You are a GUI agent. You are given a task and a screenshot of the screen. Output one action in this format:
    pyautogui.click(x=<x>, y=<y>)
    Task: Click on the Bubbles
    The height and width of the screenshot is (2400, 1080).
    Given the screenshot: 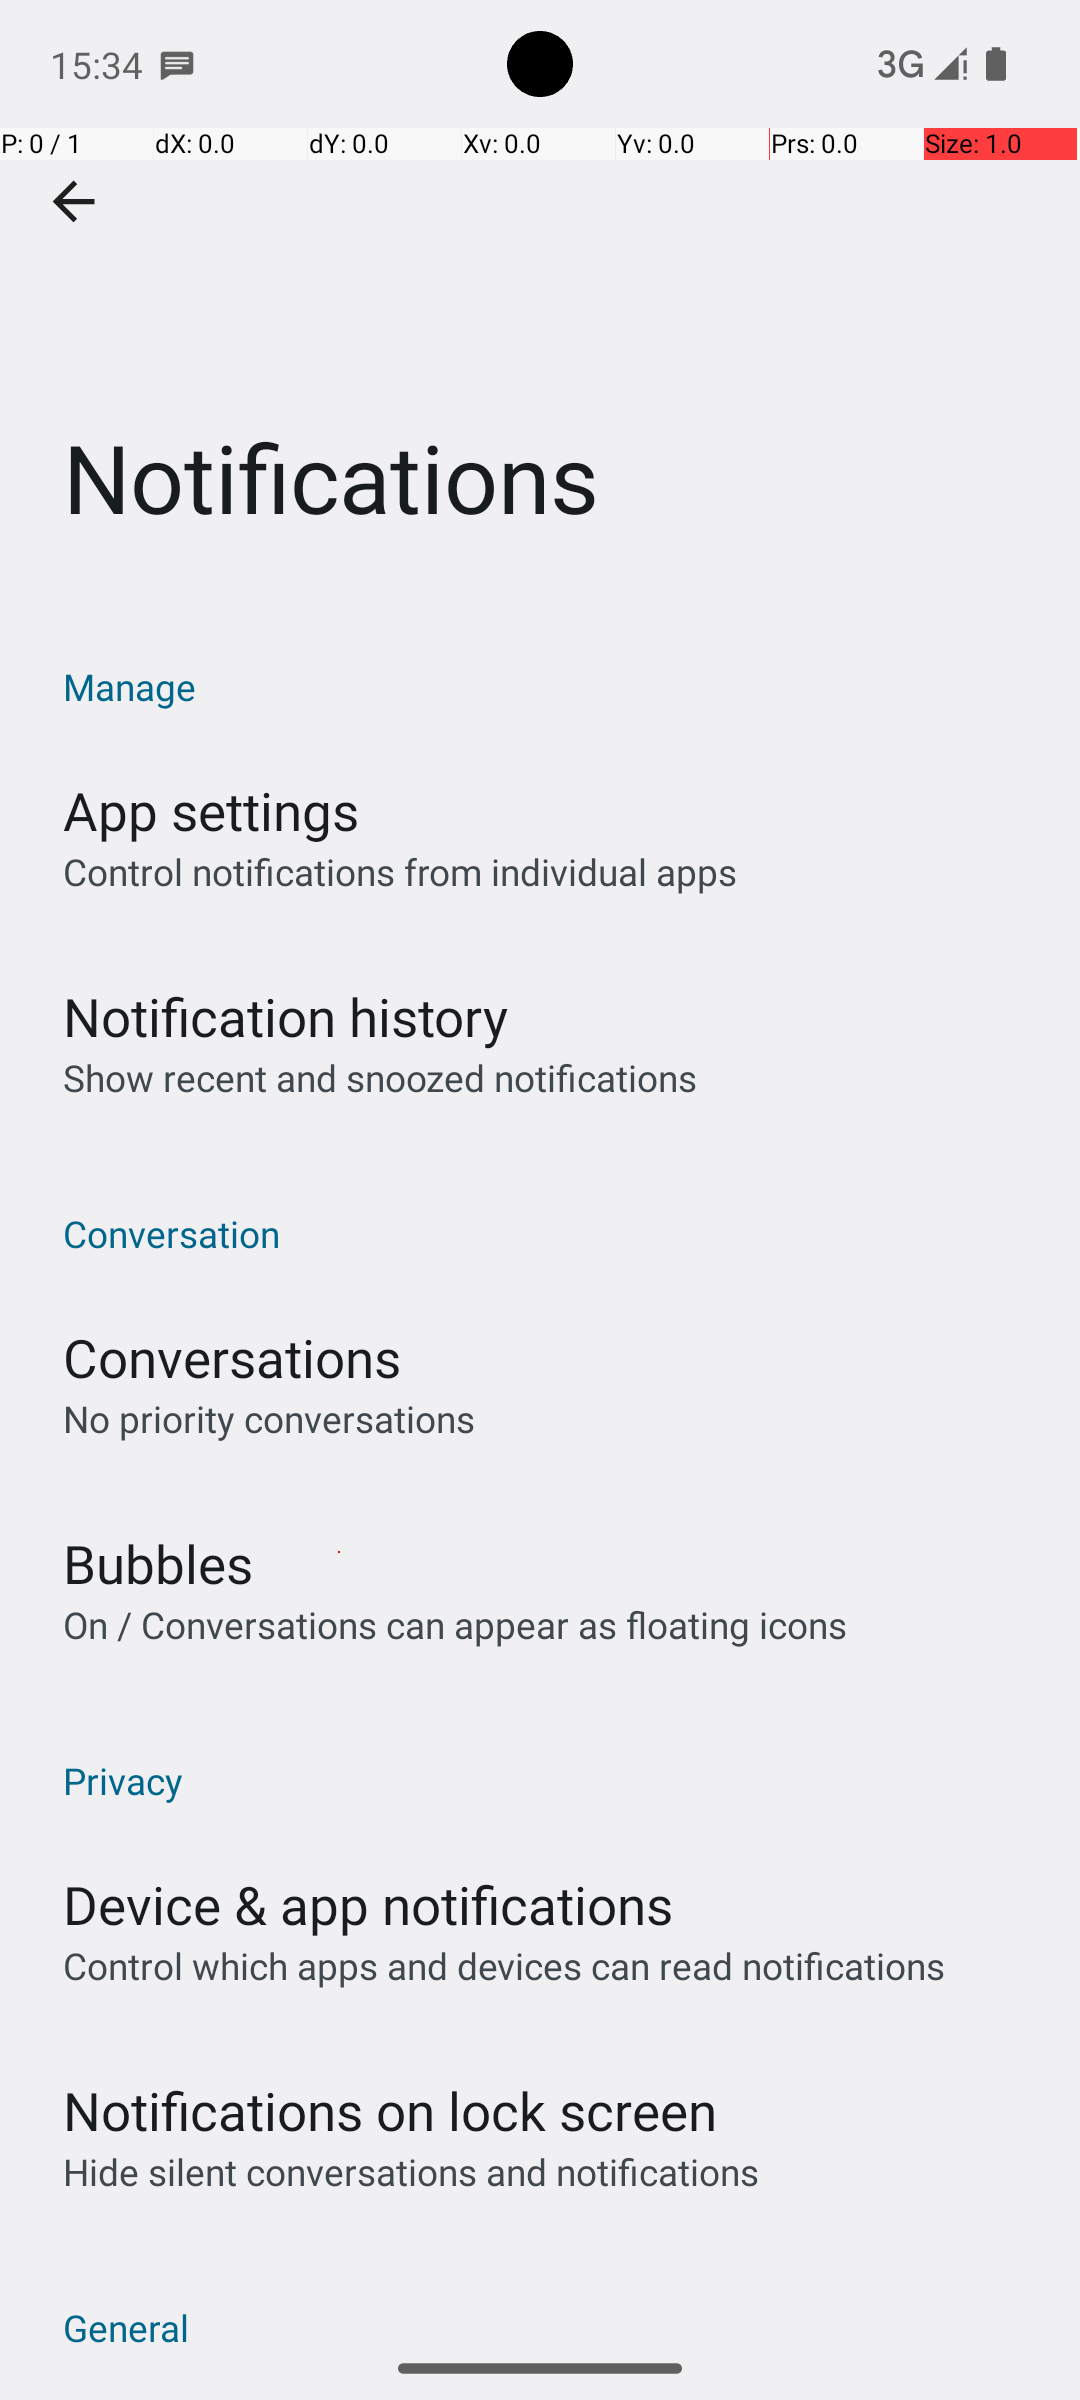 What is the action you would take?
    pyautogui.click(x=158, y=1564)
    